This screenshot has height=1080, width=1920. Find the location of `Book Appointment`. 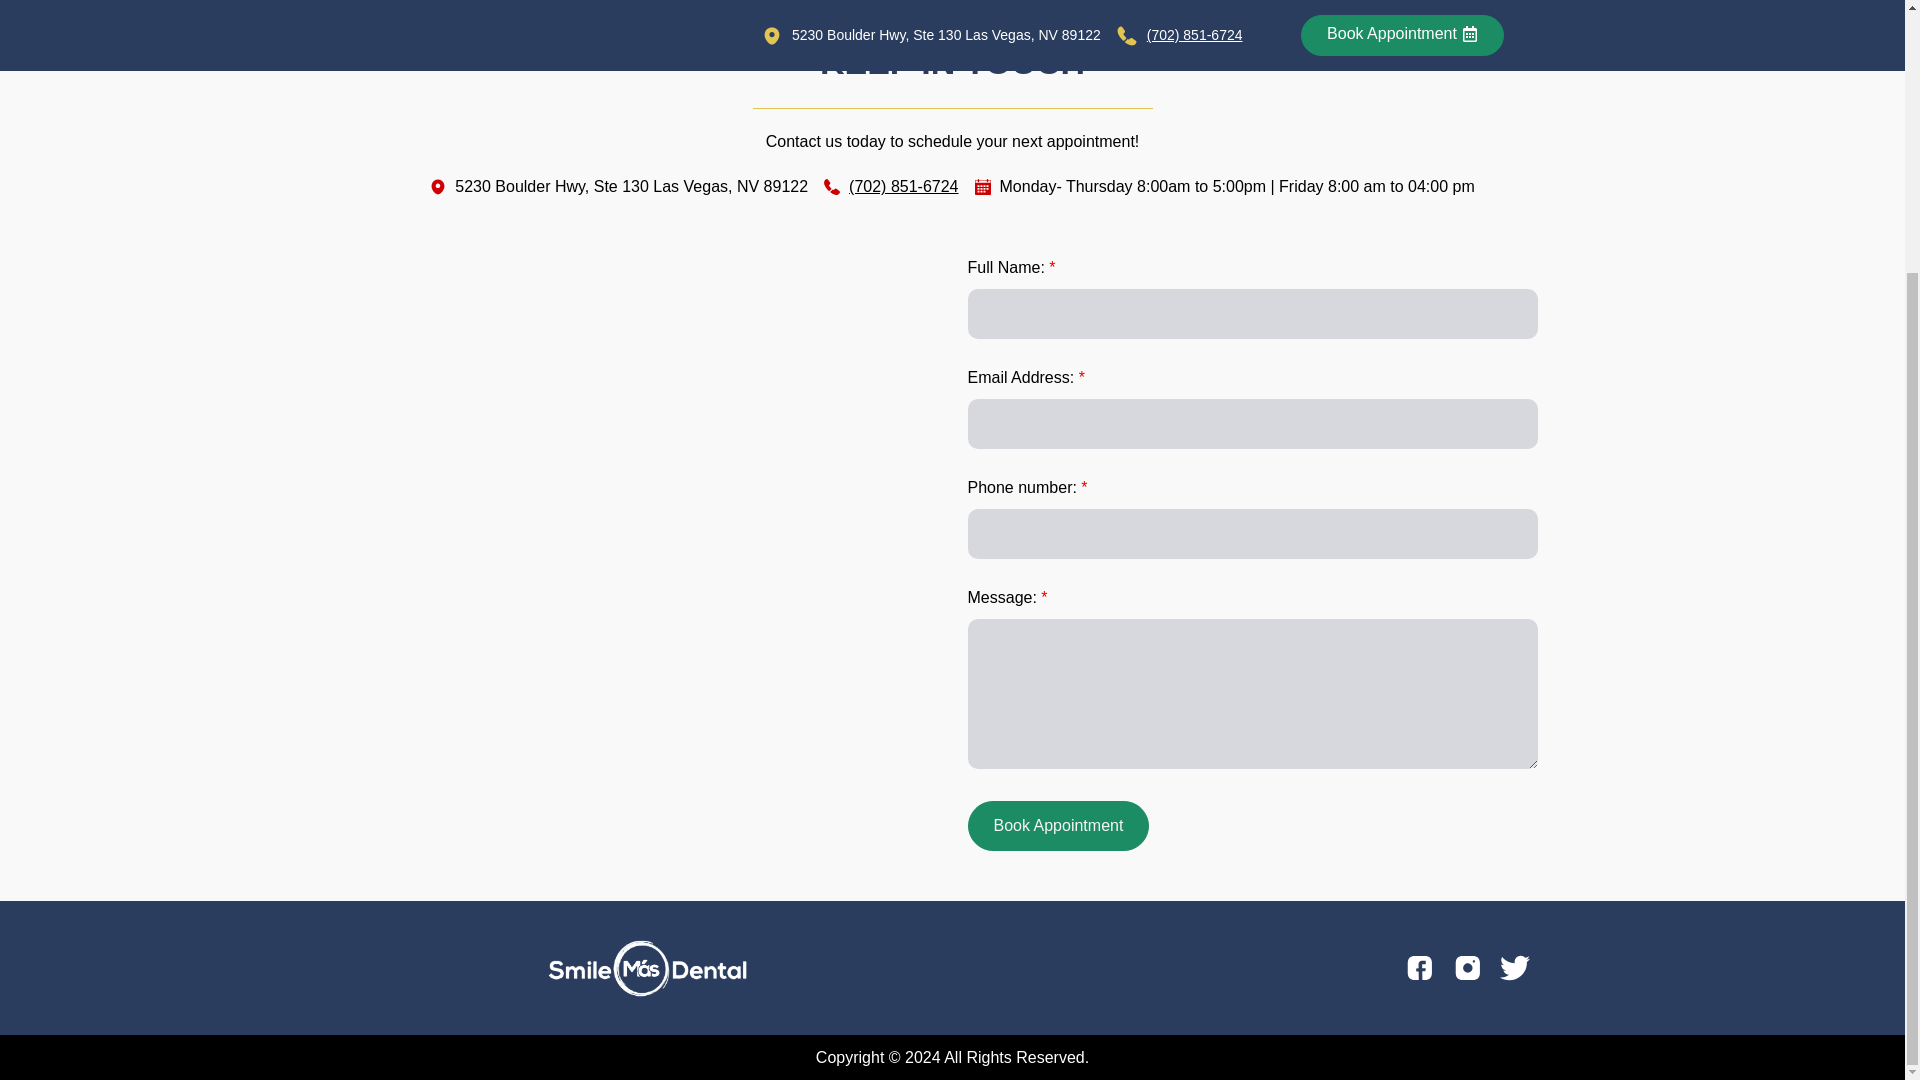

Book Appointment is located at coordinates (1058, 826).